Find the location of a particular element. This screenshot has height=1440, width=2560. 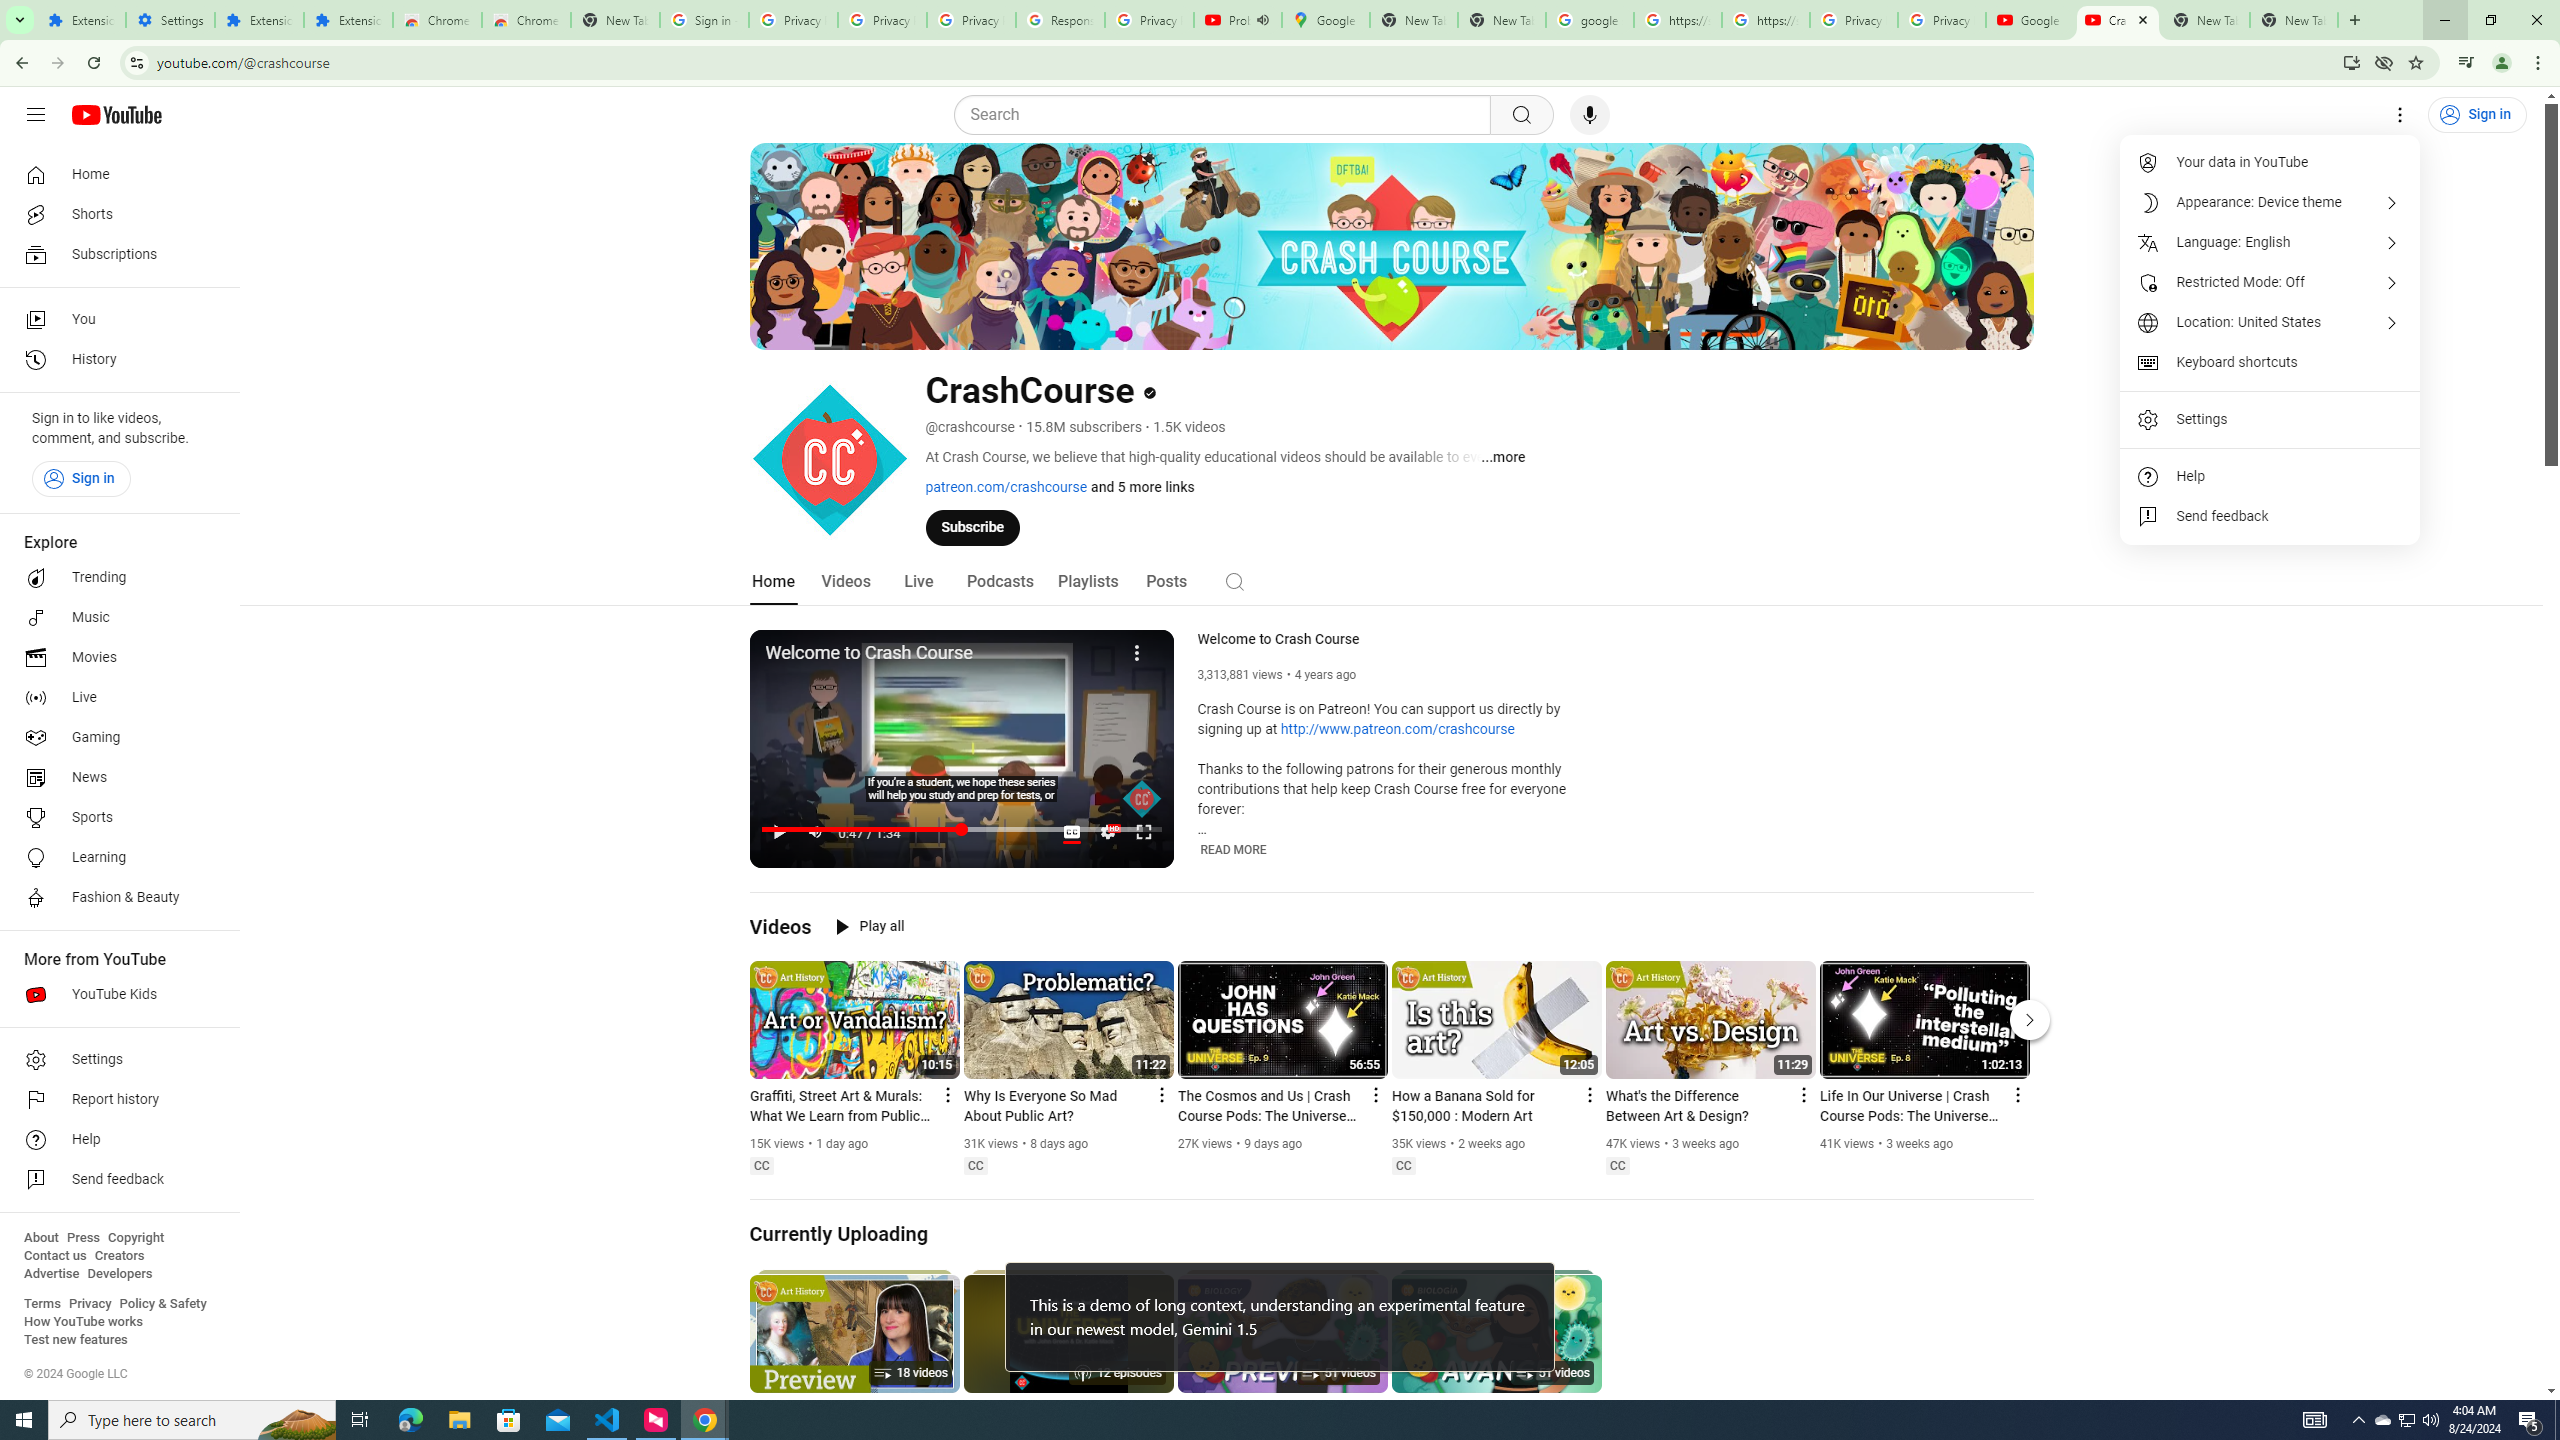

https://scholar.google.com/ is located at coordinates (1766, 20).